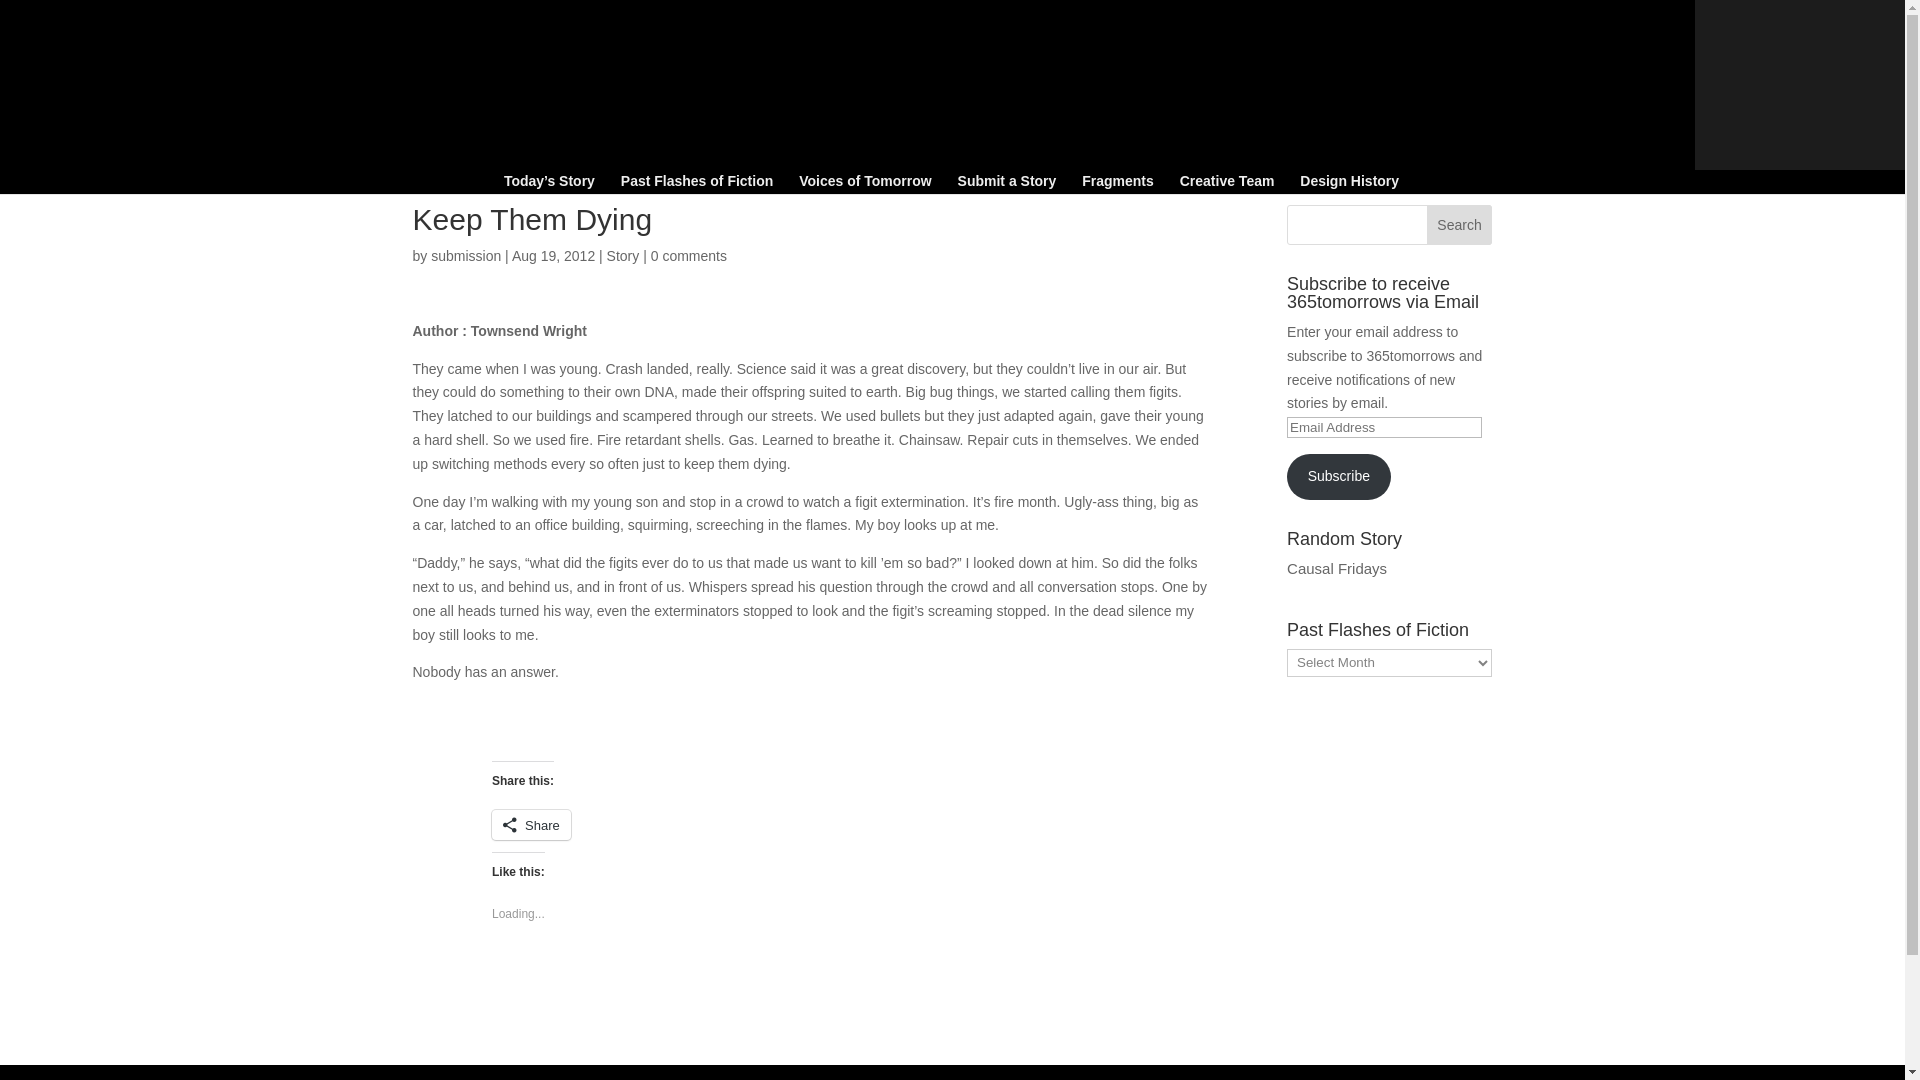 This screenshot has width=1920, height=1080. What do you see at coordinates (688, 256) in the screenshot?
I see `0 comments` at bounding box center [688, 256].